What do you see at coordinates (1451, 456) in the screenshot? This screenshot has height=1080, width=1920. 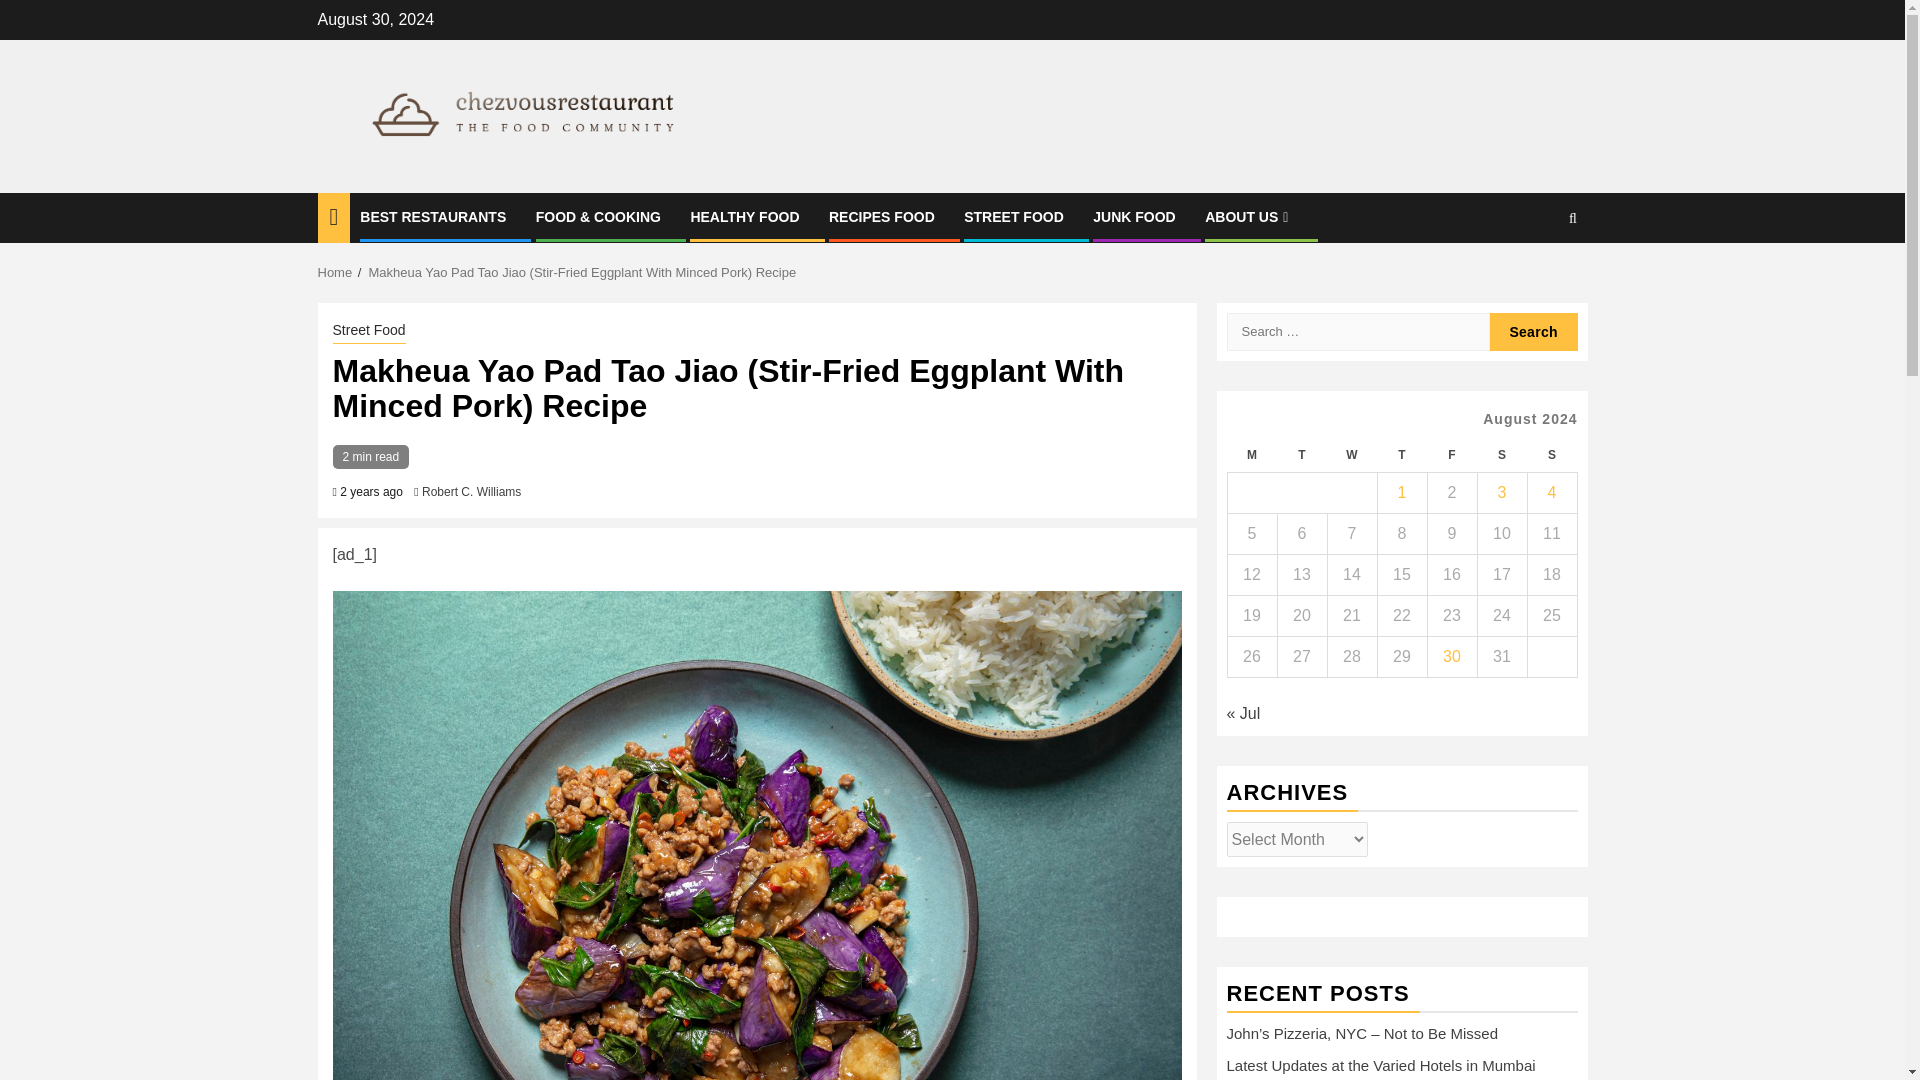 I see `Friday` at bounding box center [1451, 456].